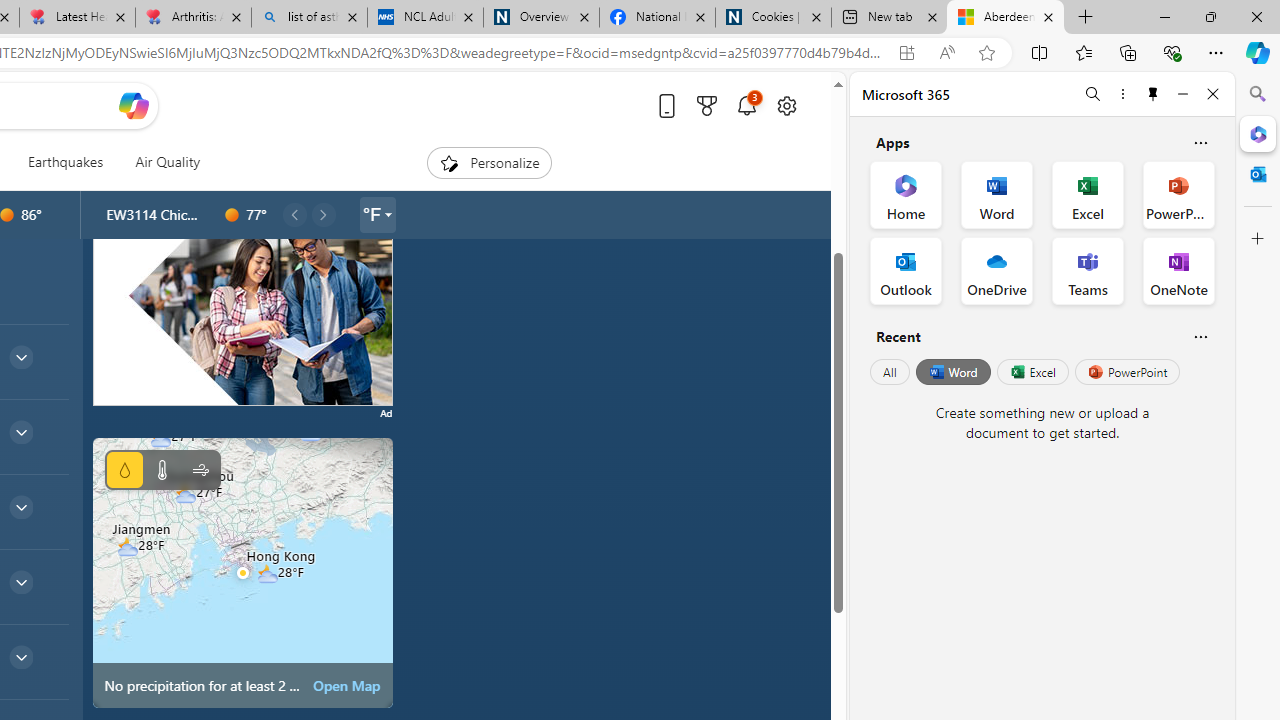 Image resolution: width=1280 pixels, height=720 pixels. Describe the element at coordinates (1088, 194) in the screenshot. I see `Excel Office App` at that location.